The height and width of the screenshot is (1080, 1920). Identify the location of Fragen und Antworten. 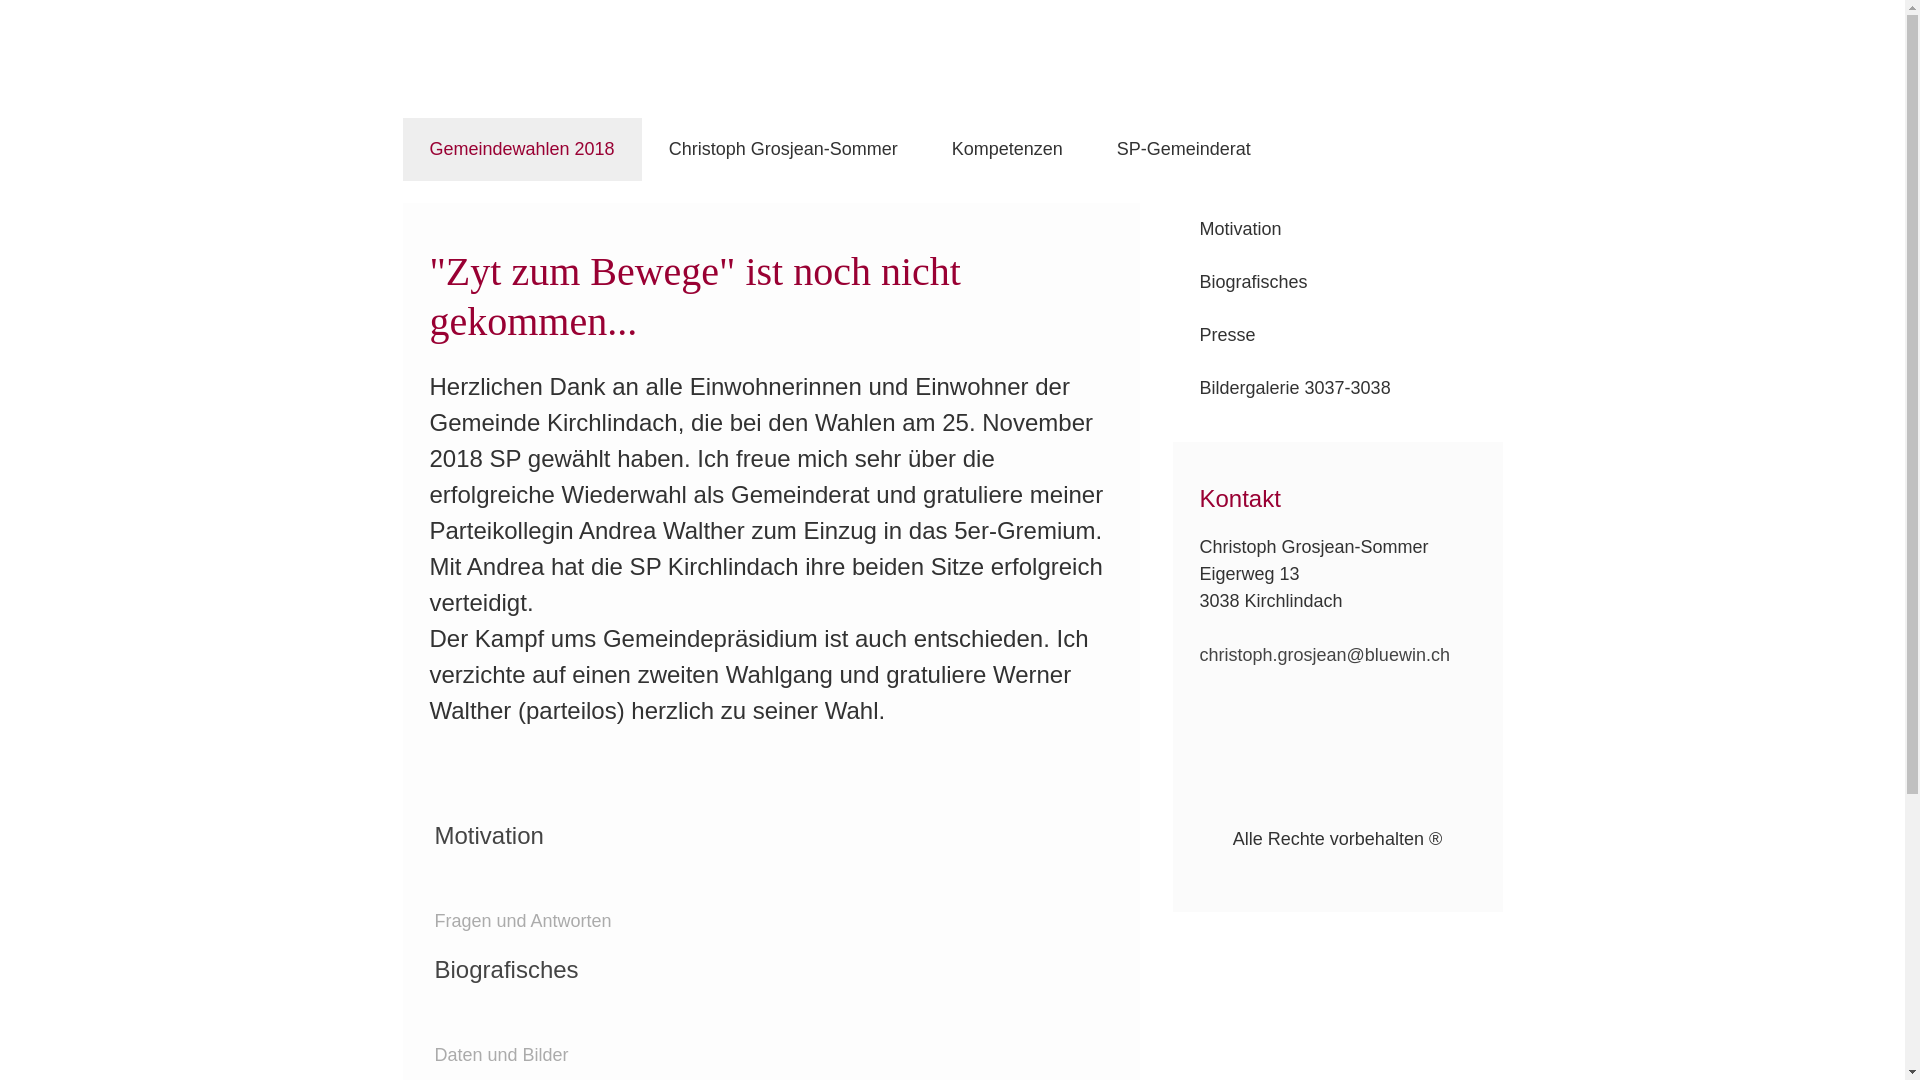
(522, 921).